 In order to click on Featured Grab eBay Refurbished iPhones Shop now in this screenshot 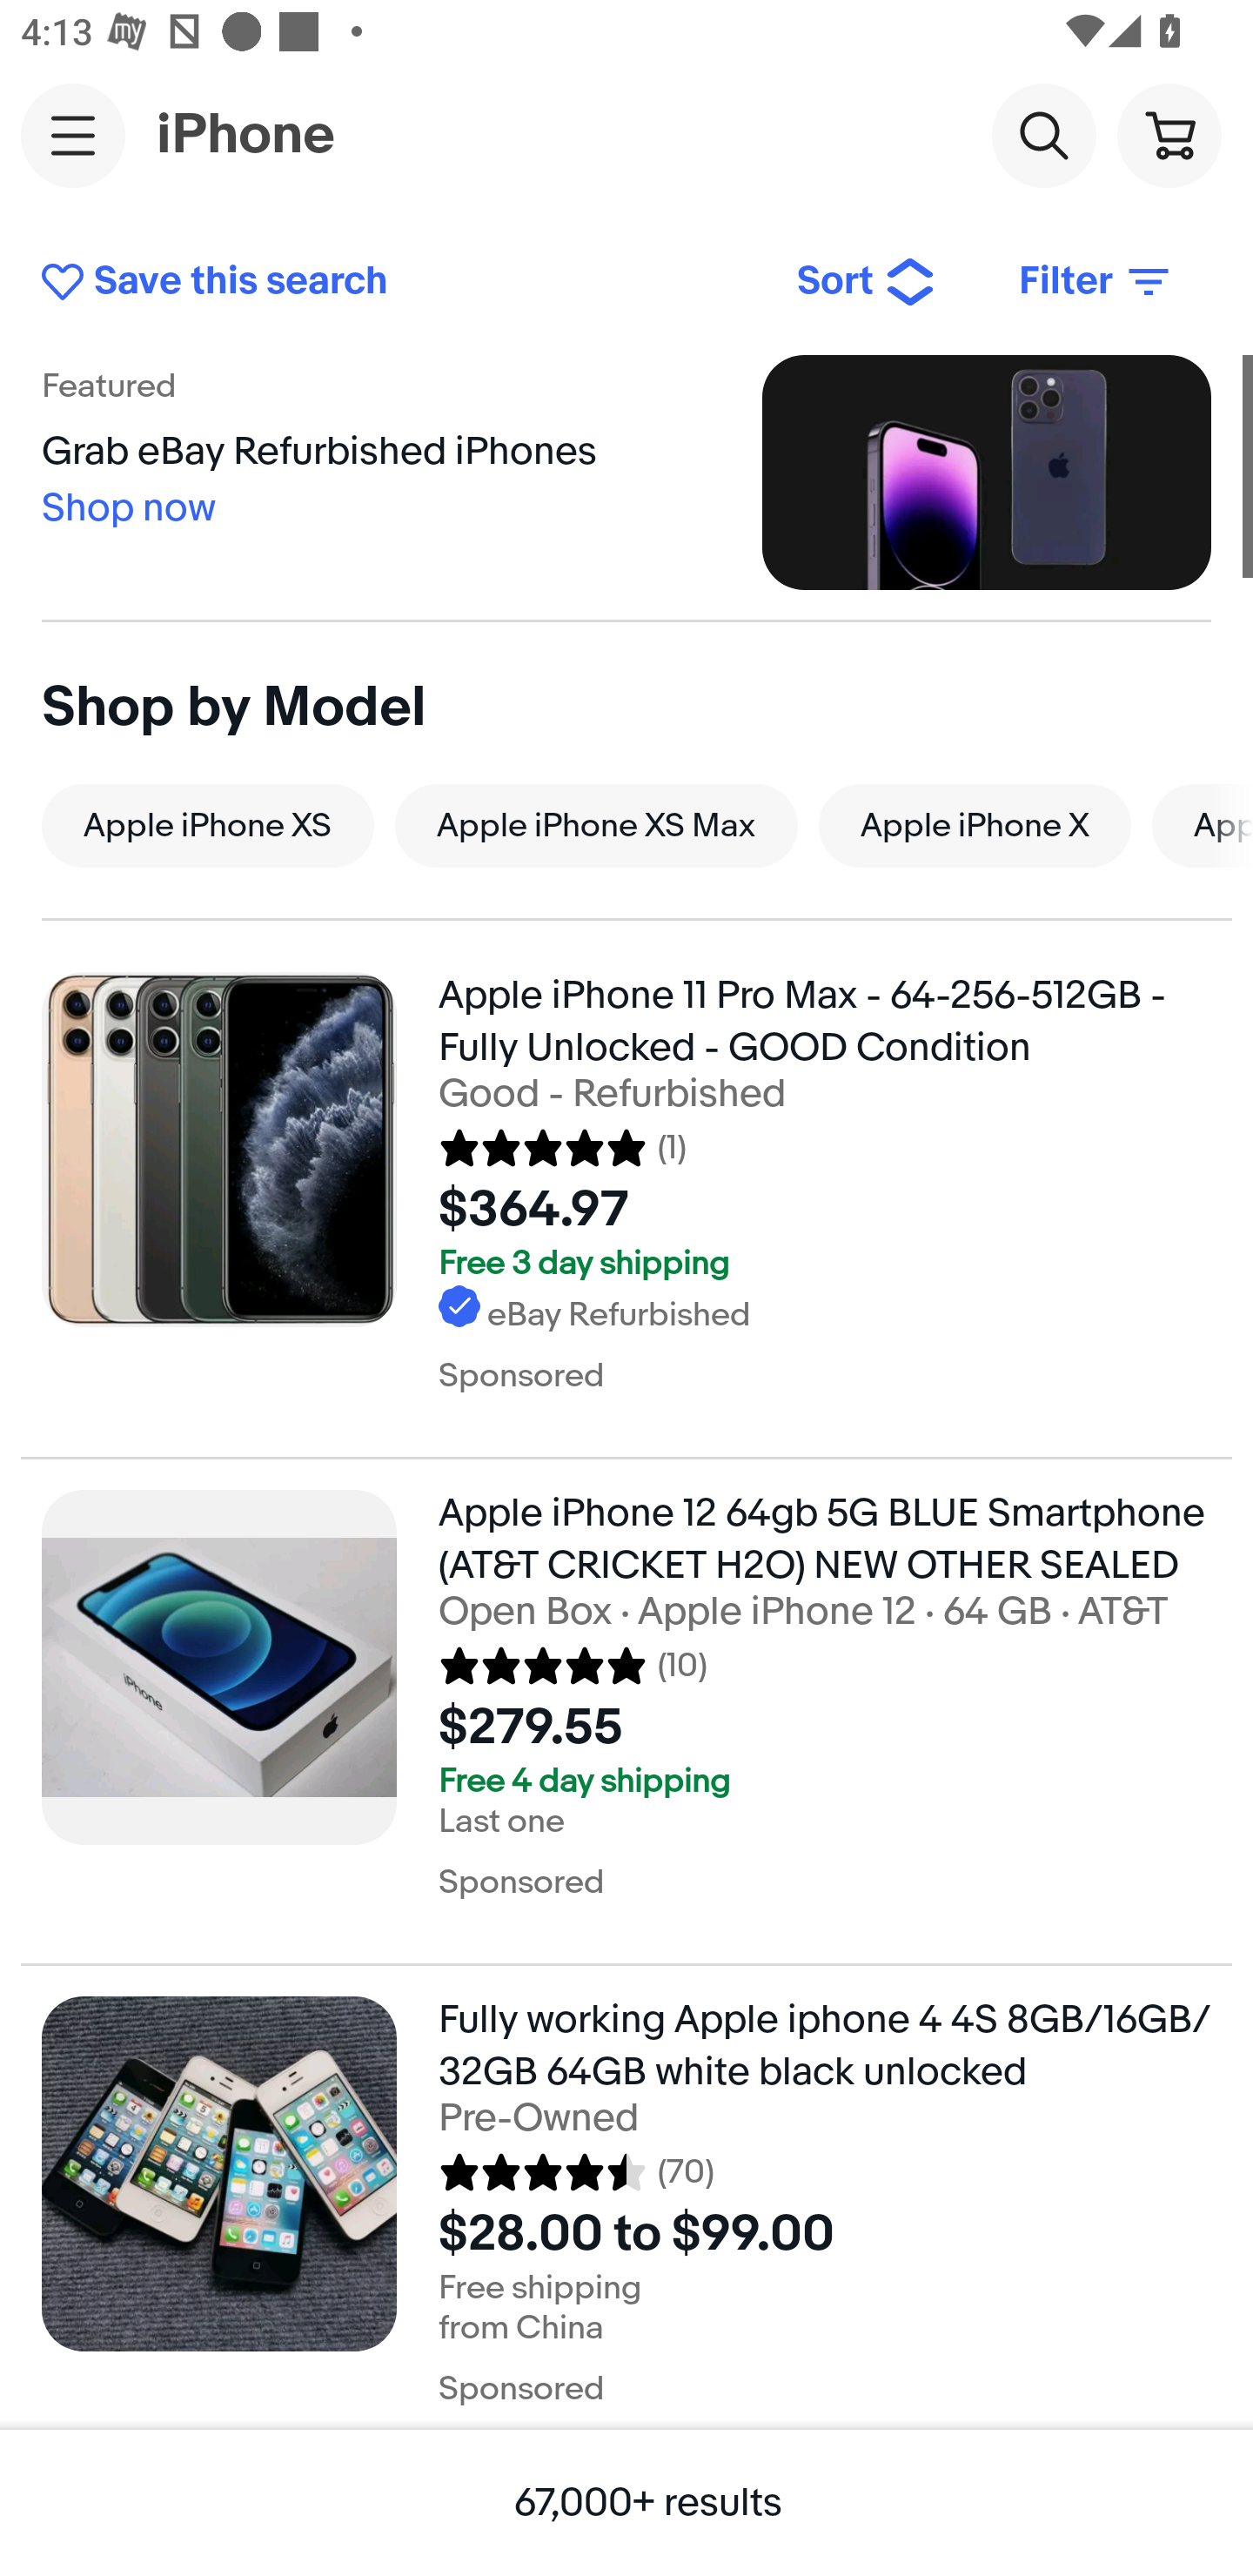, I will do `click(626, 472)`.